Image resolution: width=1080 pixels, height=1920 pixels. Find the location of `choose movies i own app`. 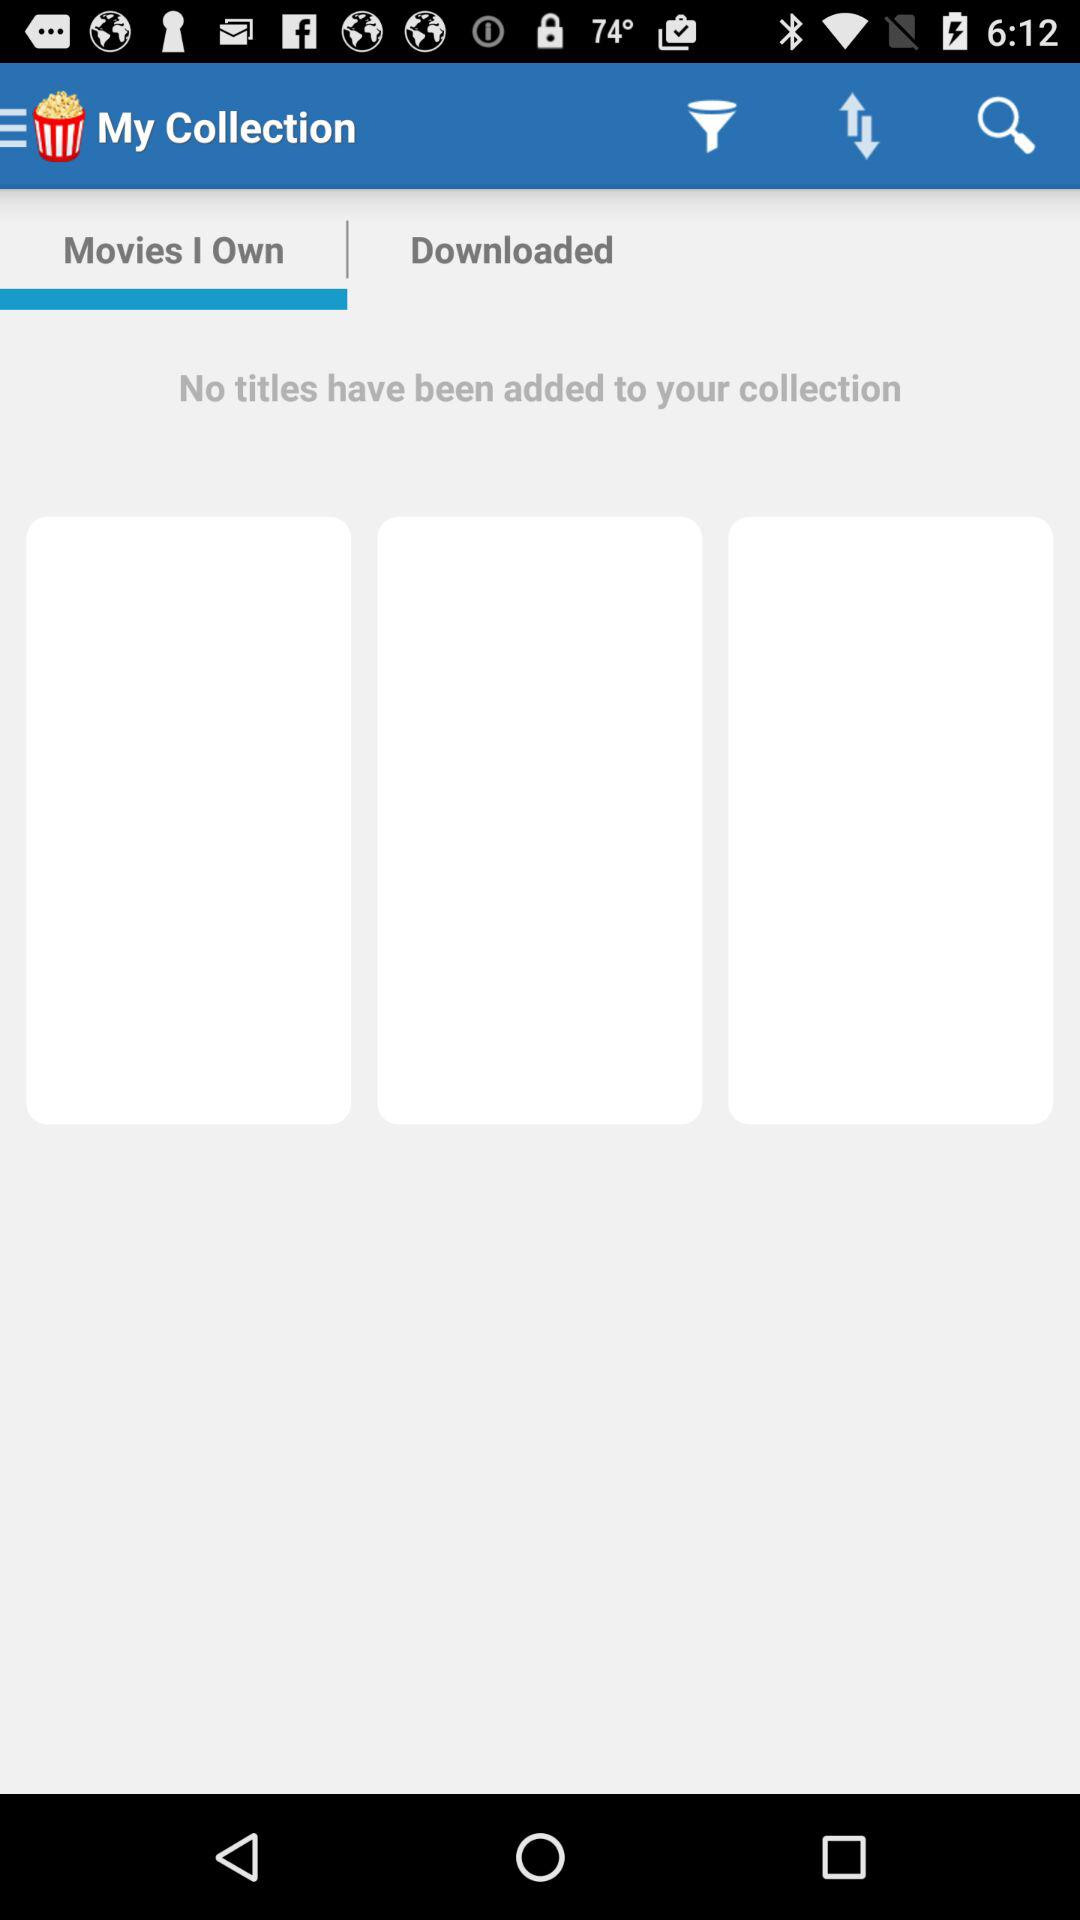

choose movies i own app is located at coordinates (174, 249).